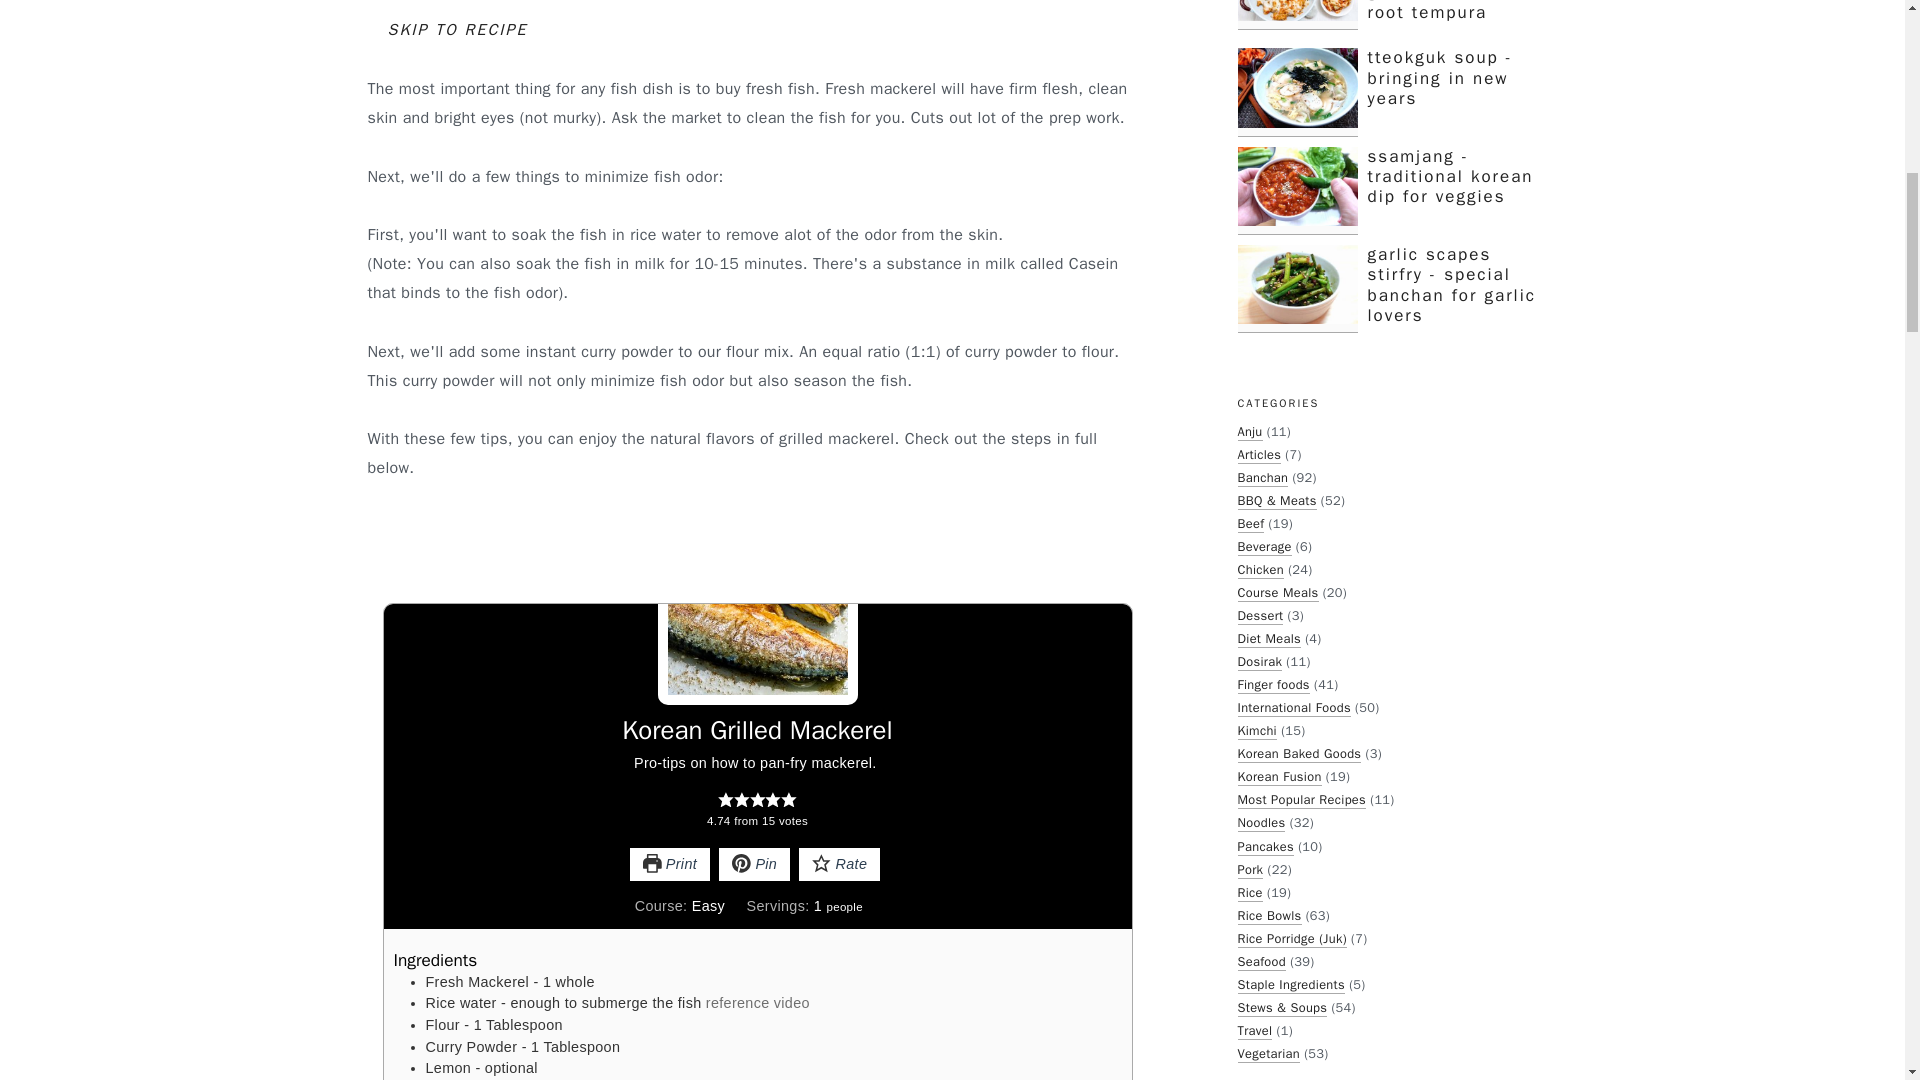  I want to click on SKIP TO RECIPE, so click(458, 30).